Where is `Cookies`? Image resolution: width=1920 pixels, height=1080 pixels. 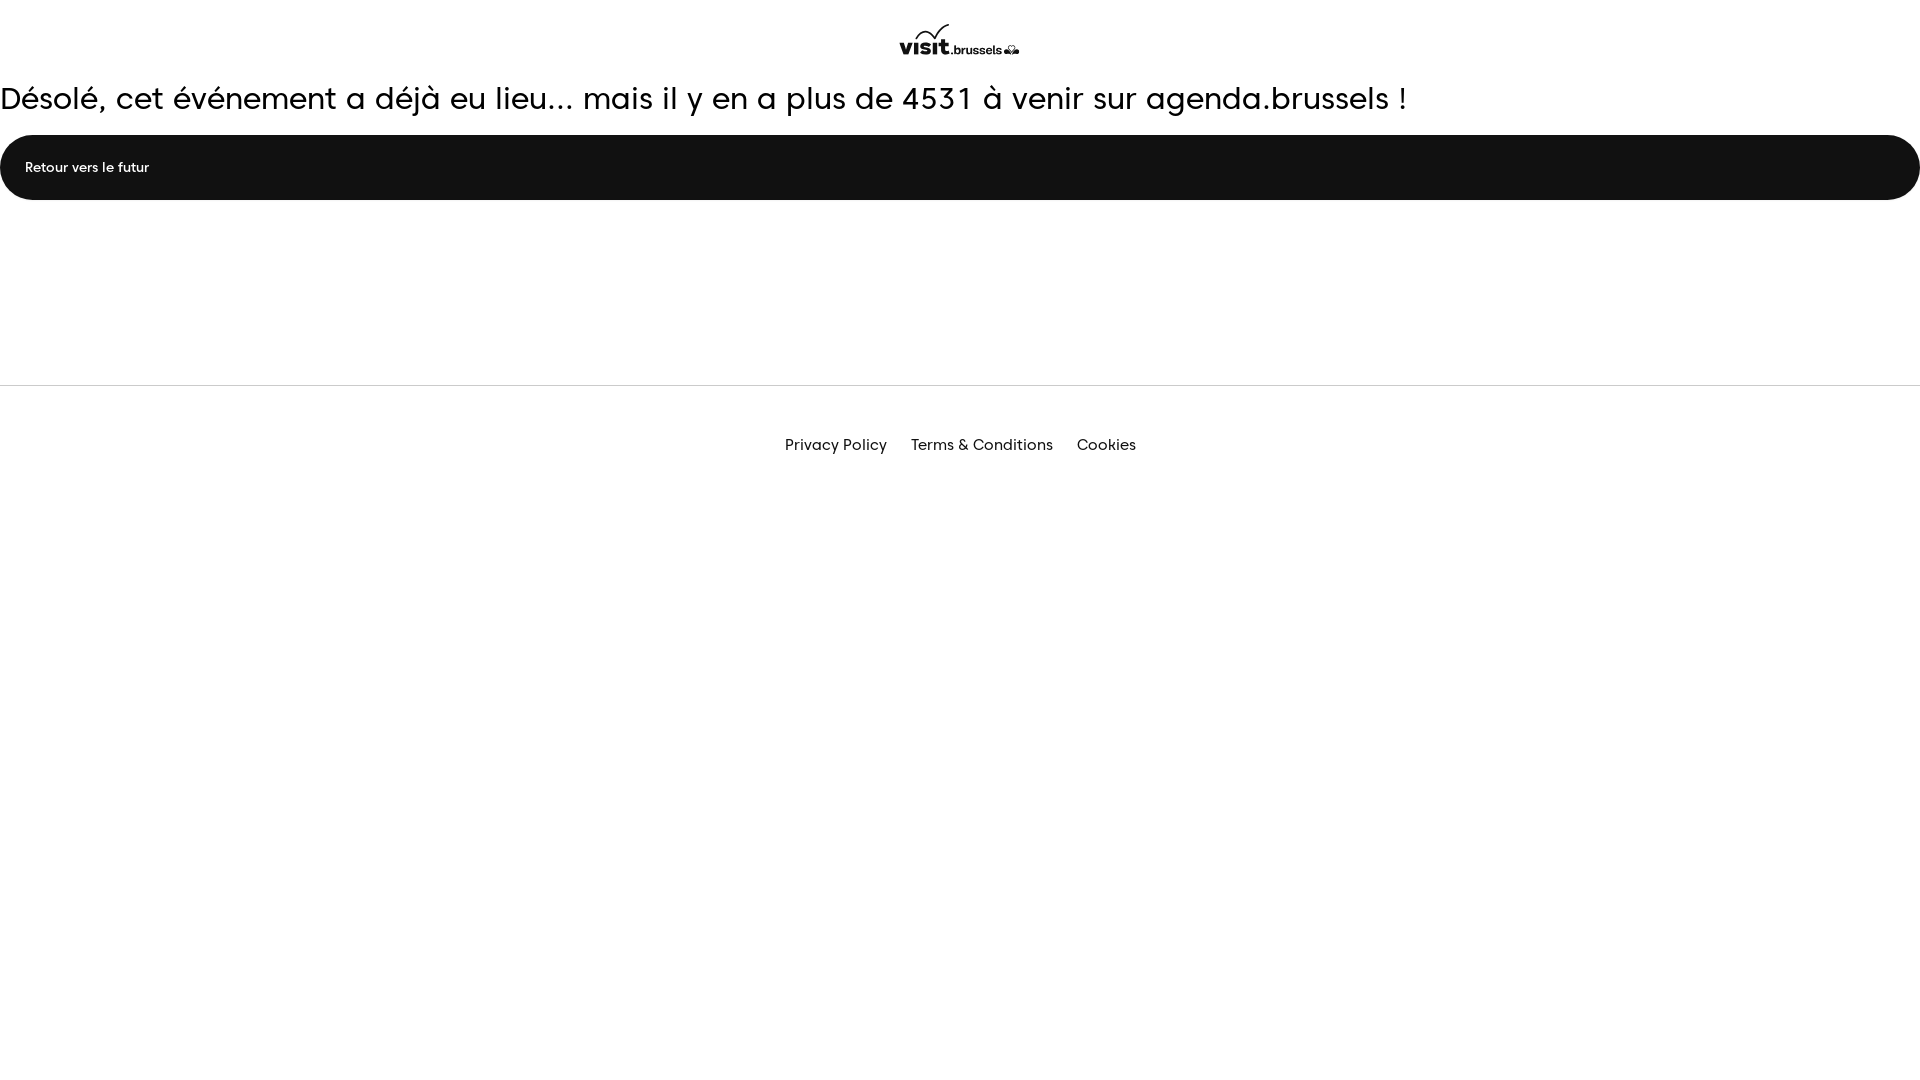
Cookies is located at coordinates (1106, 446).